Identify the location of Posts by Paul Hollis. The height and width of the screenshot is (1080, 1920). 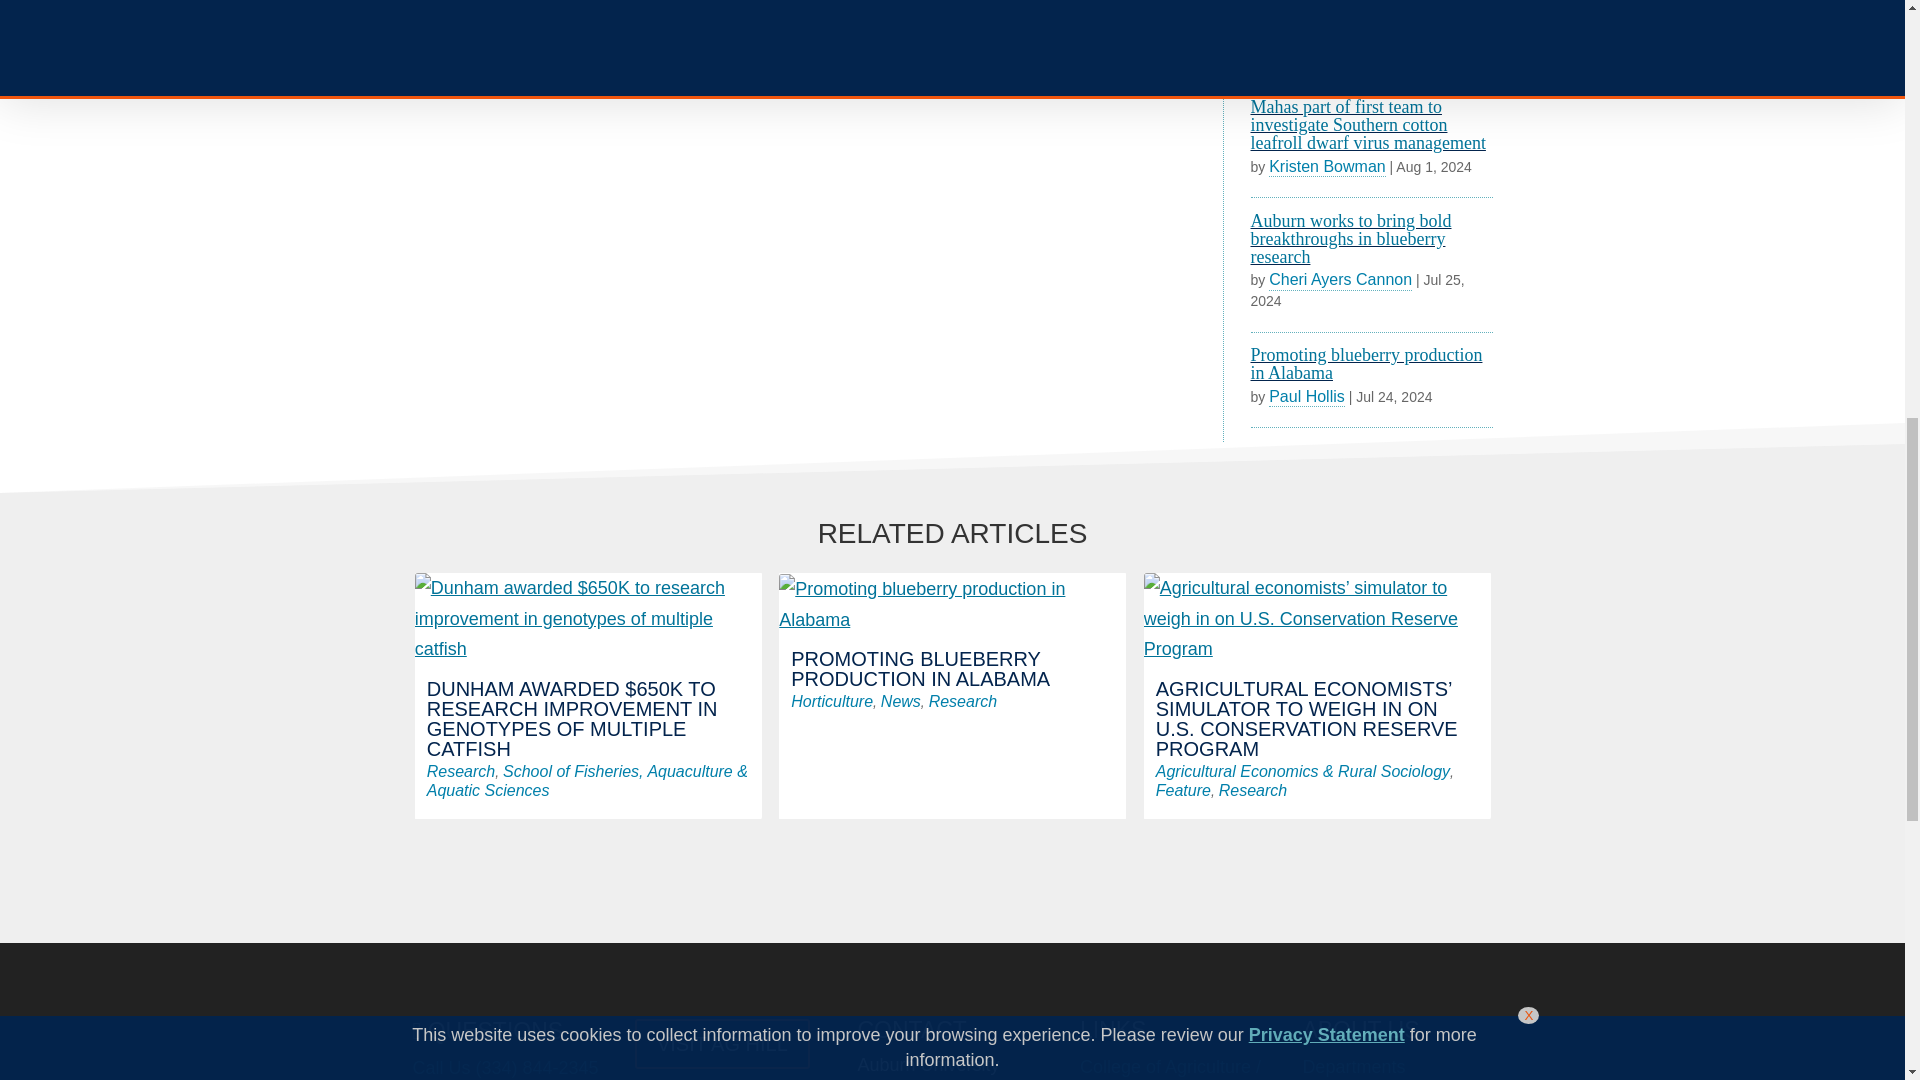
(1307, 396).